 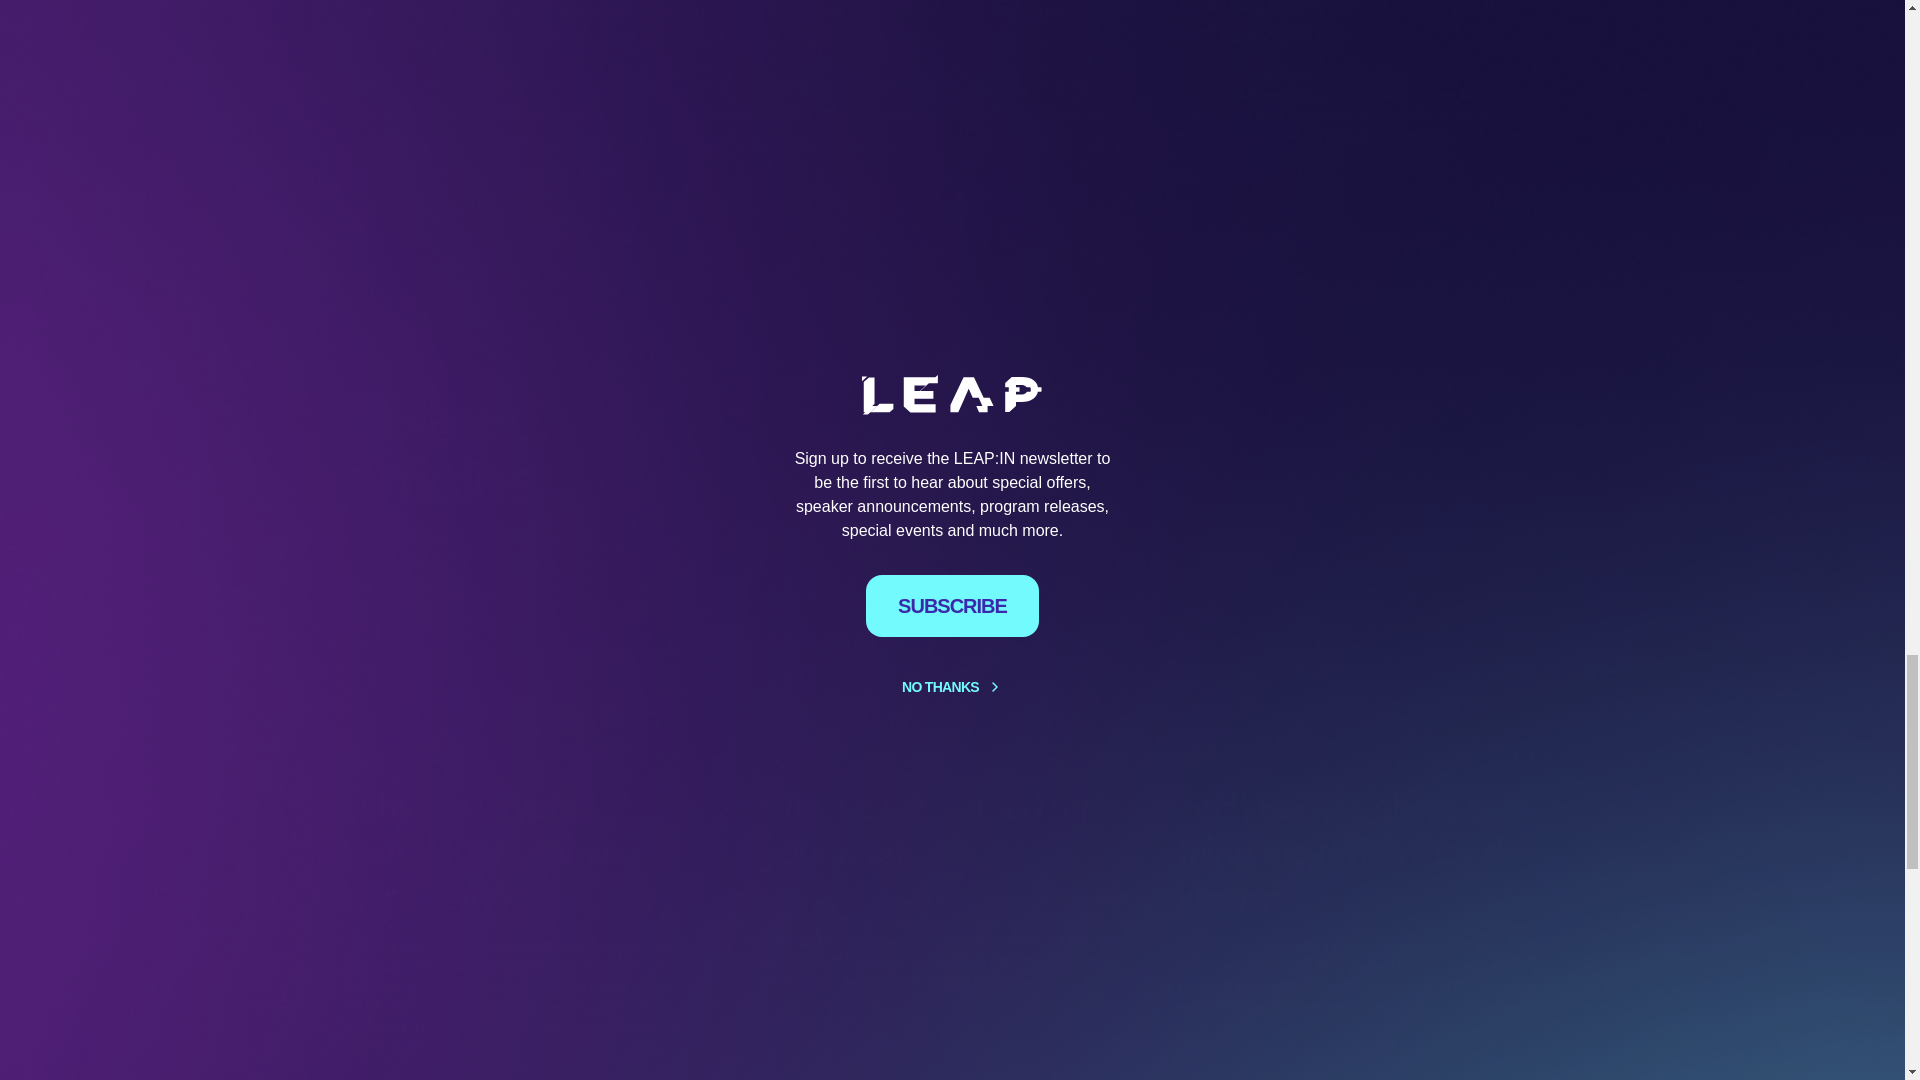 What do you see at coordinates (1014, 10) in the screenshot?
I see `Statista` at bounding box center [1014, 10].